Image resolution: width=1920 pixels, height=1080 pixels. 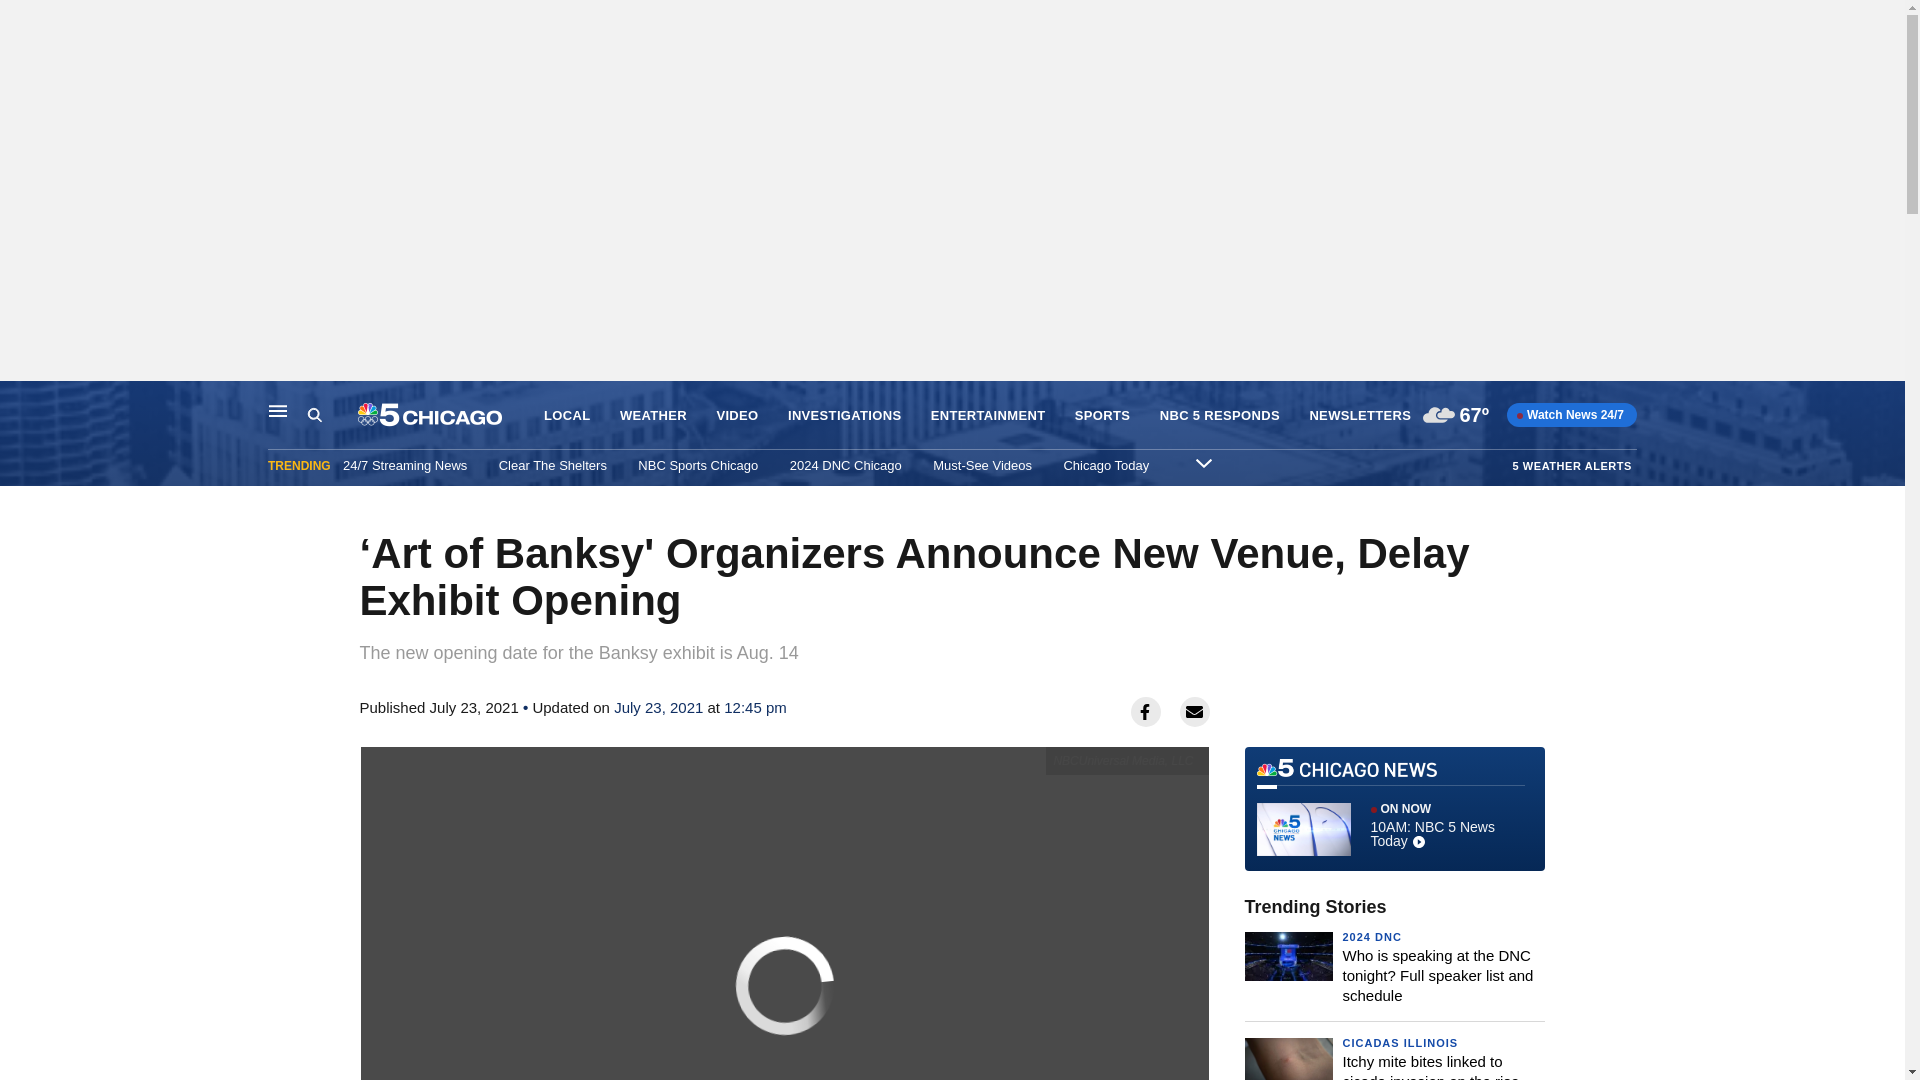 I want to click on Search, so click(x=332, y=415).